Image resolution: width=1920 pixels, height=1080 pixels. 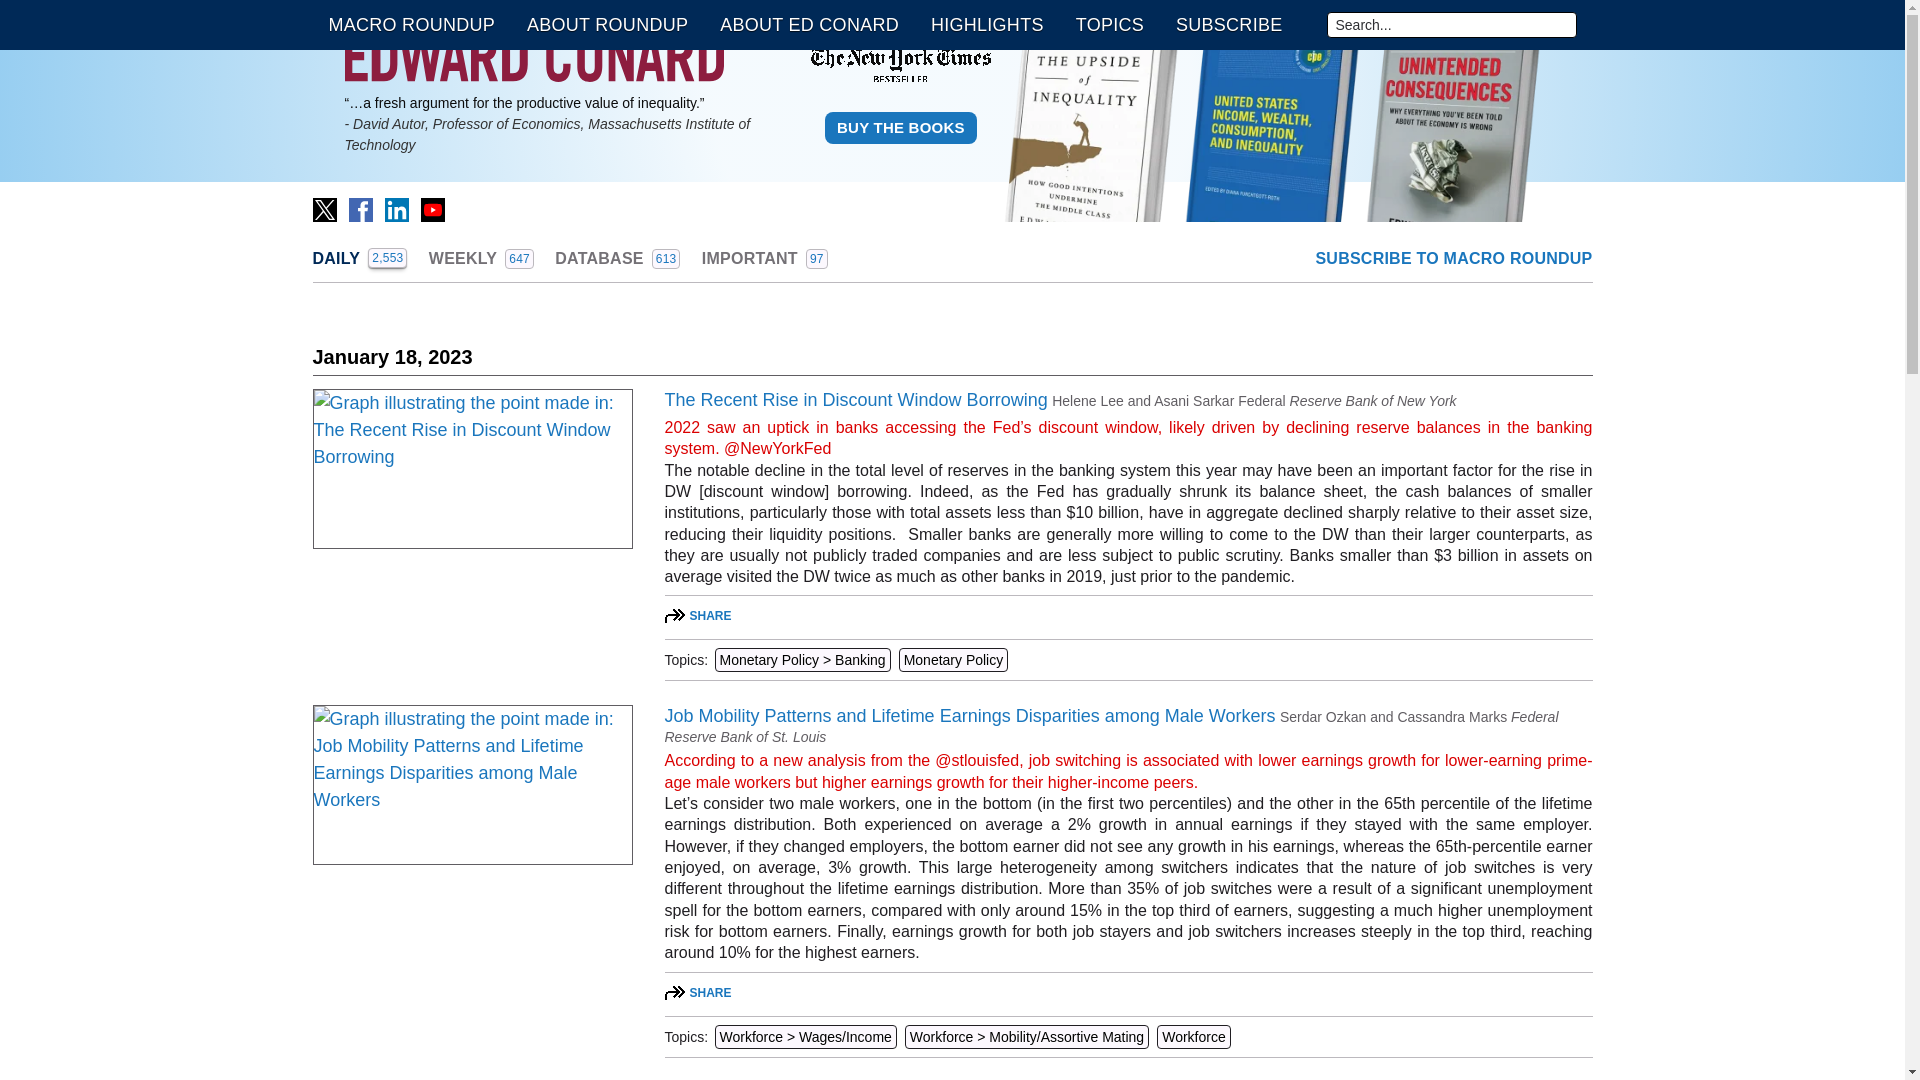 What do you see at coordinates (396, 210) in the screenshot?
I see `SHARE` at bounding box center [396, 210].